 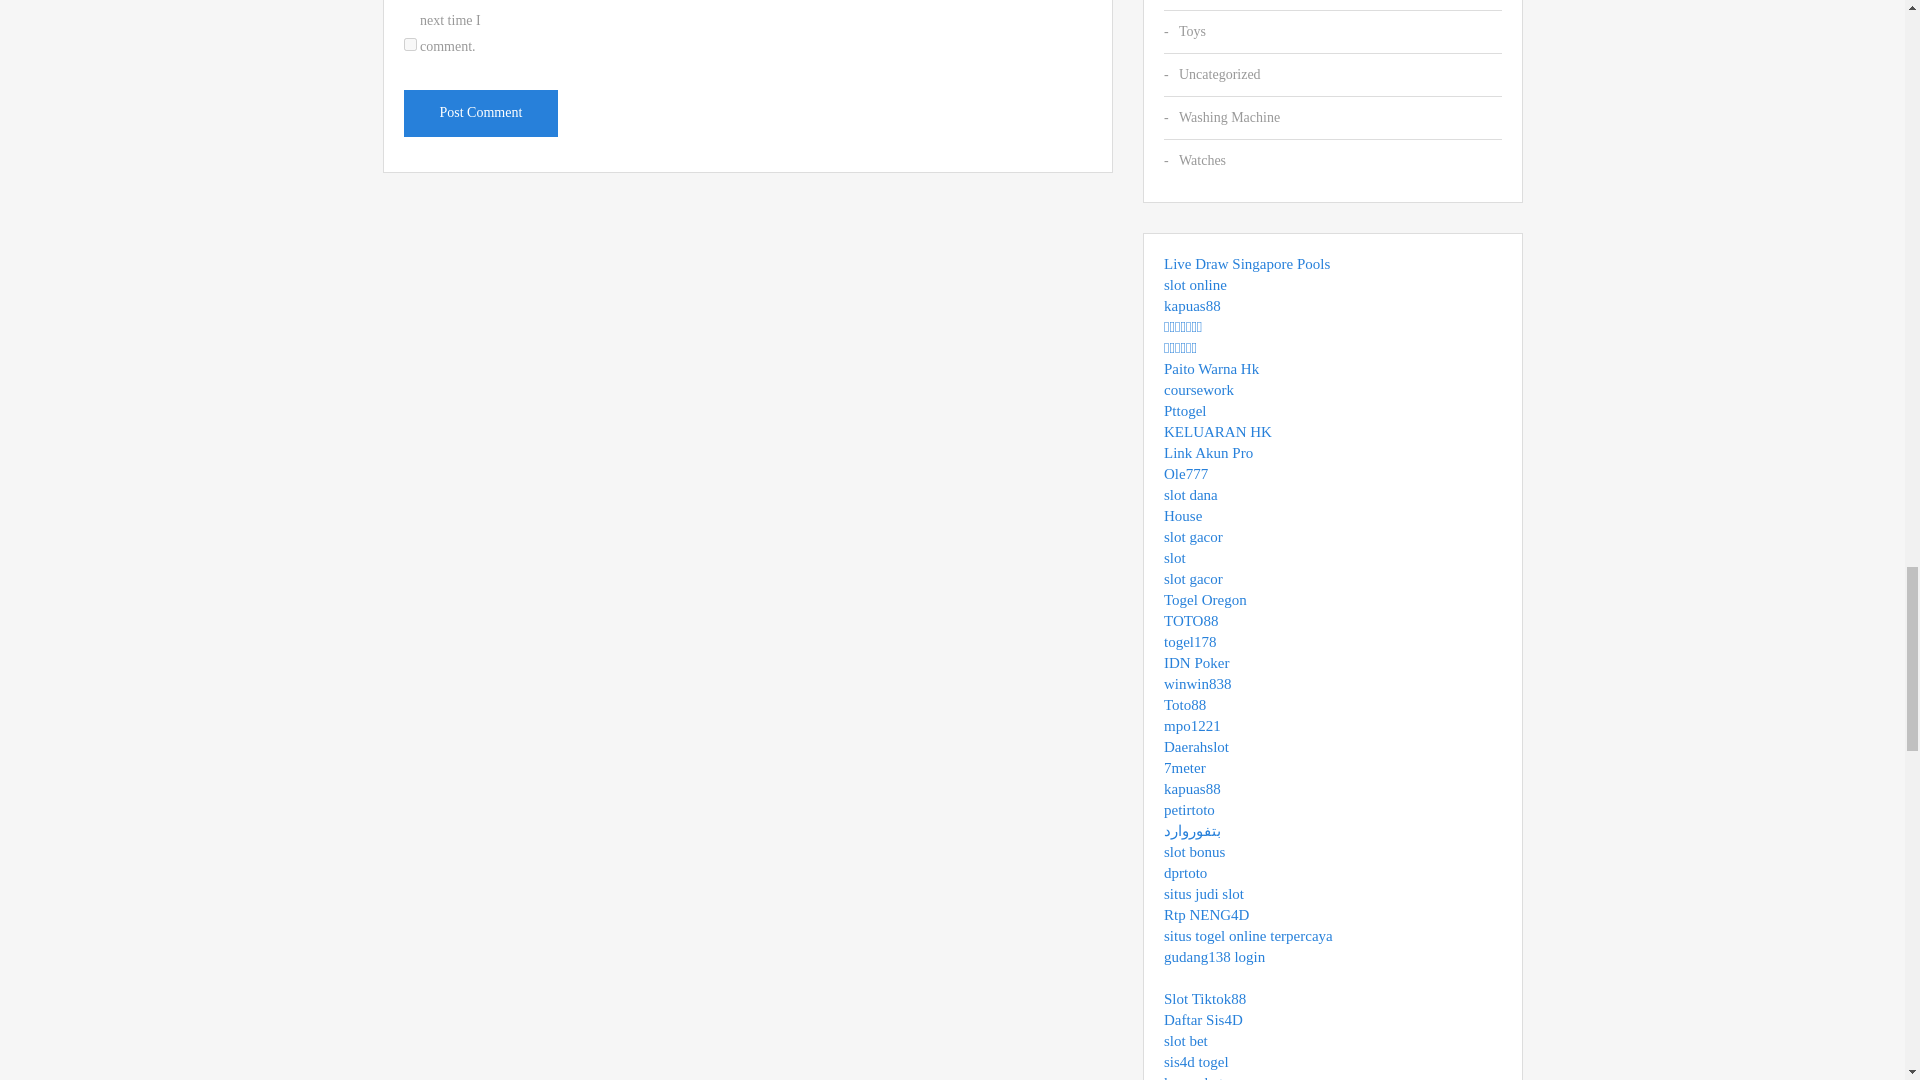 What do you see at coordinates (410, 44) in the screenshot?
I see `yes` at bounding box center [410, 44].